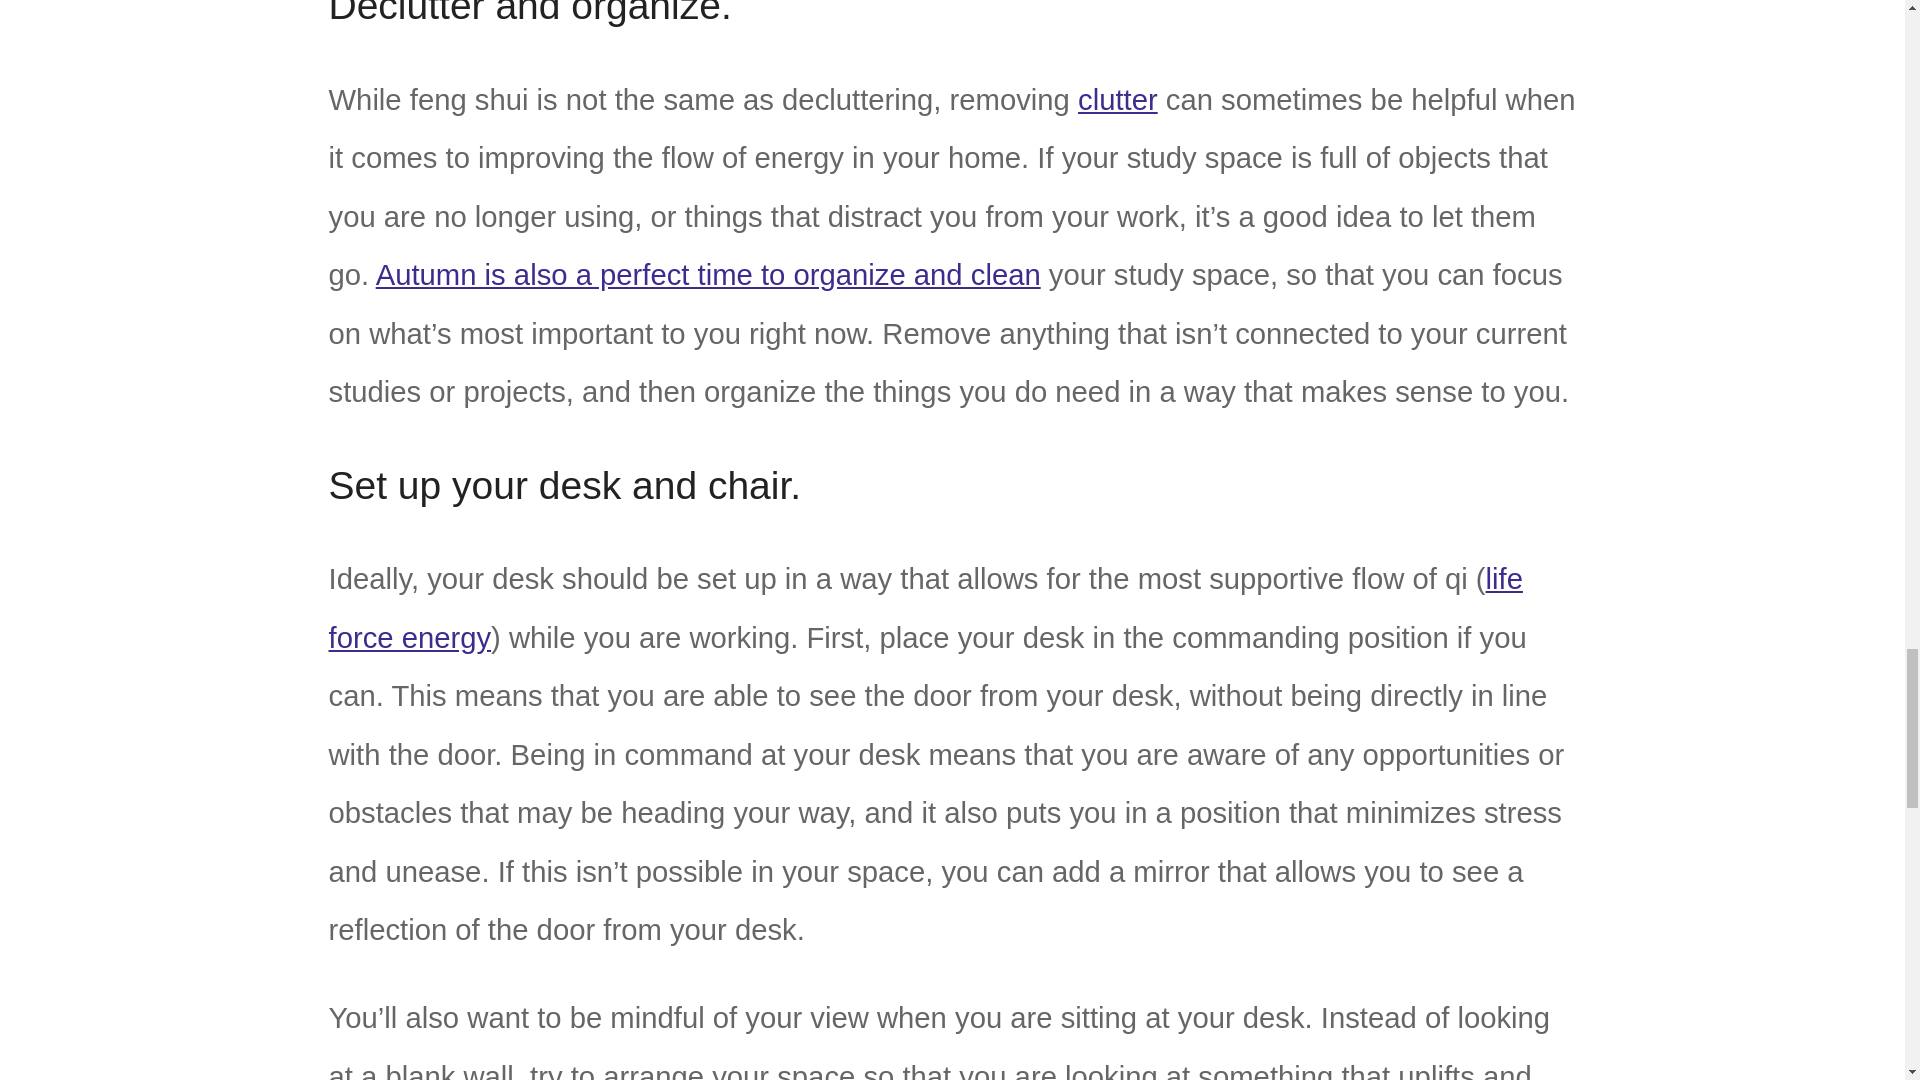 The width and height of the screenshot is (1920, 1080). I want to click on Autumn is also a perfect time to organize and clean, so click(708, 274).